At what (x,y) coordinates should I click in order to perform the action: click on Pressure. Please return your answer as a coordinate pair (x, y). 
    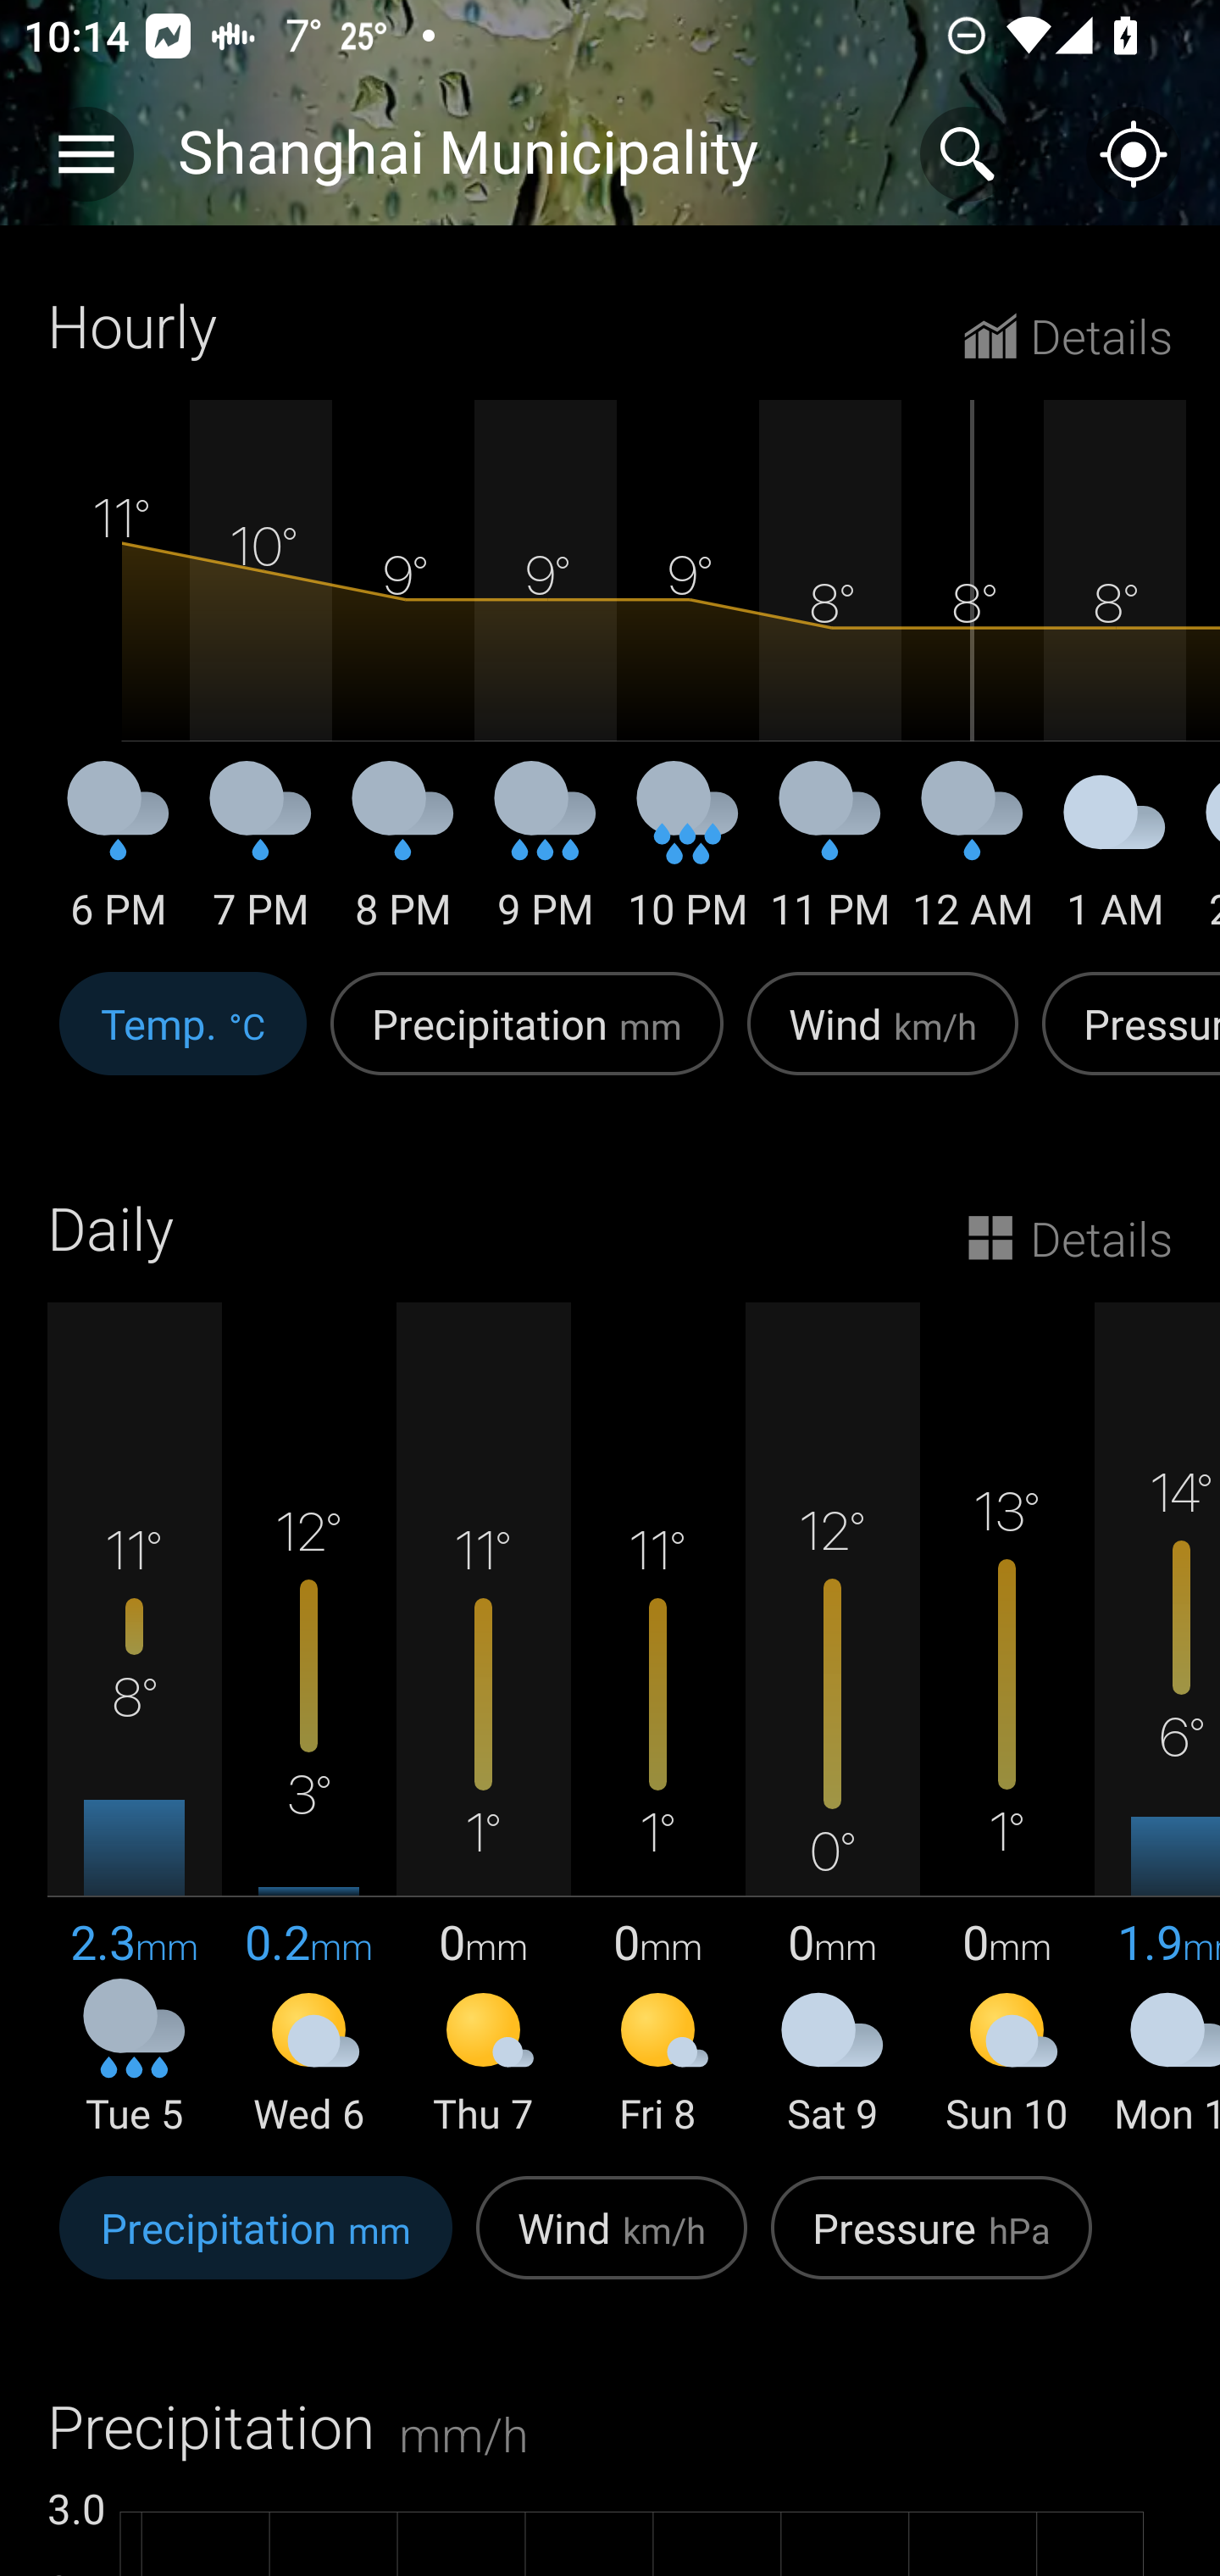
    Looking at the image, I should click on (1125, 1041).